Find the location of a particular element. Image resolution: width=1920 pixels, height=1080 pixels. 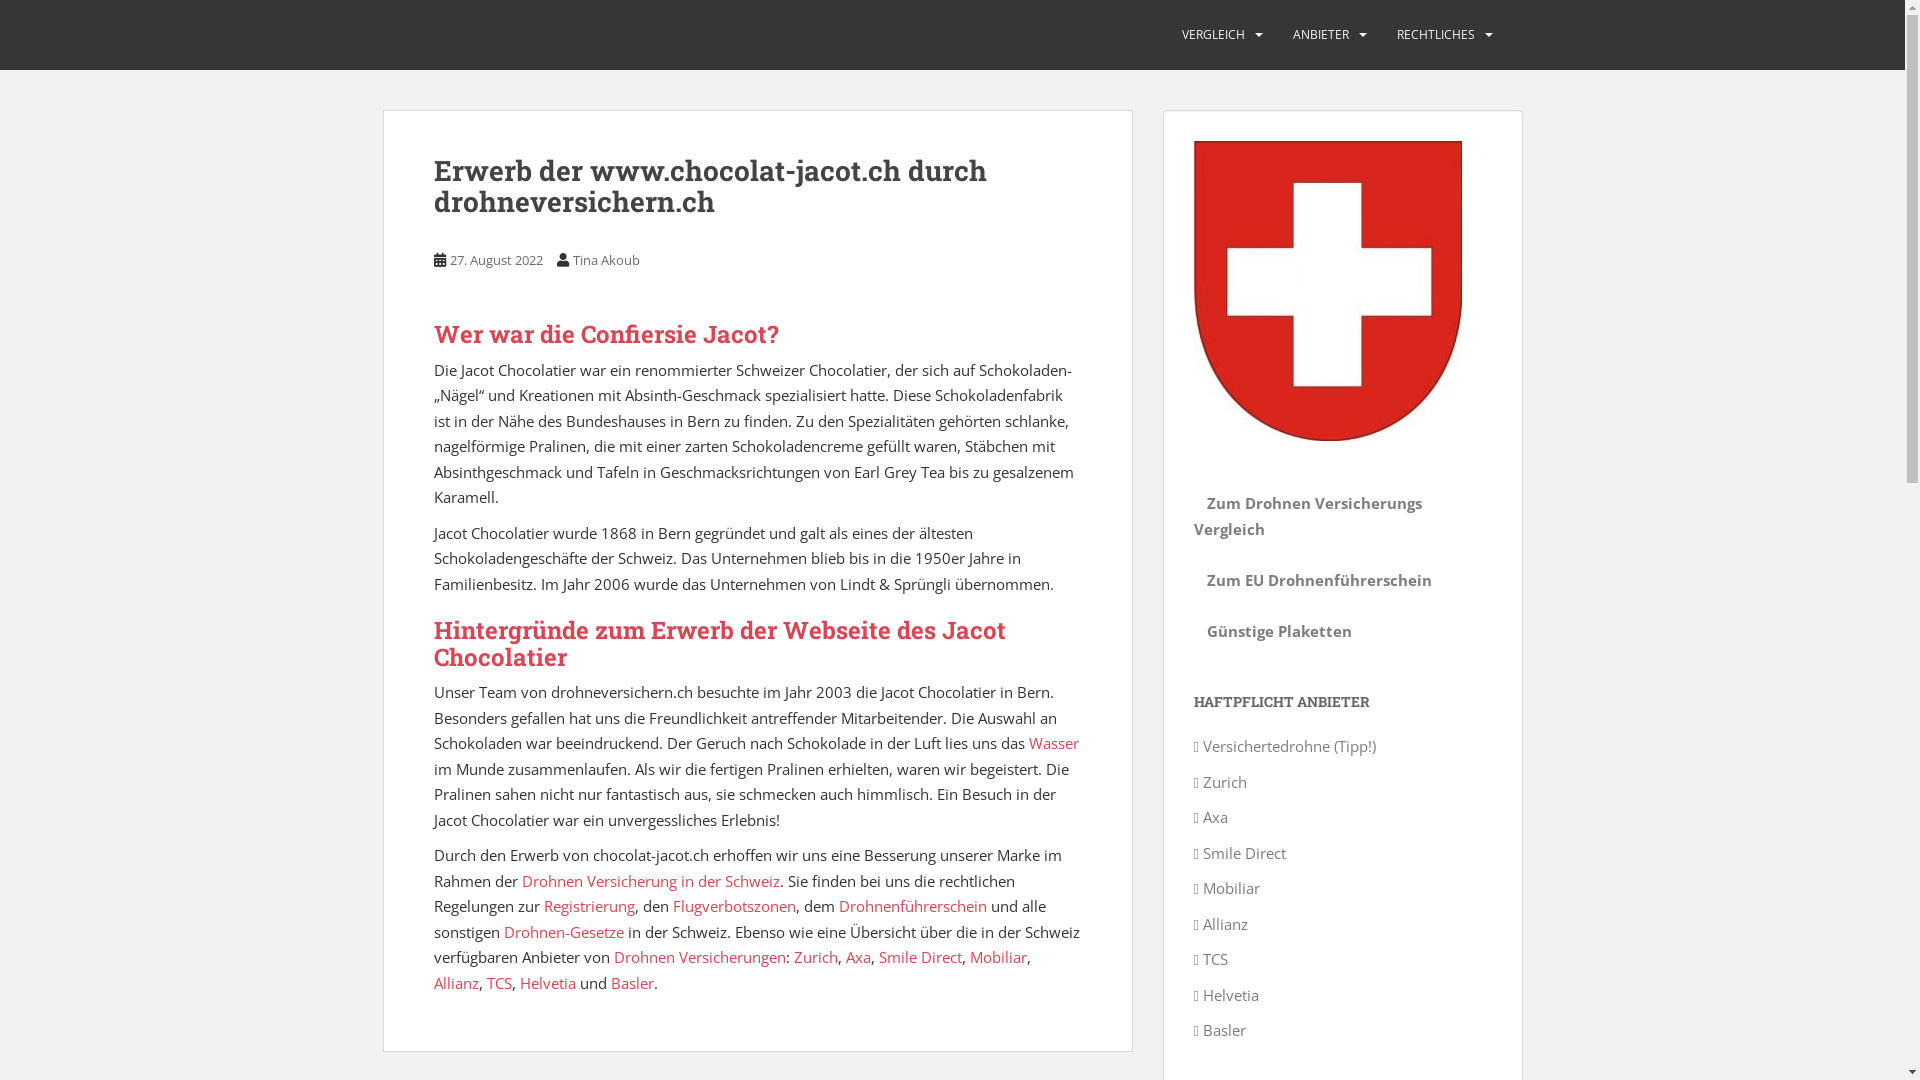

RECHTLICHES is located at coordinates (1435, 35).